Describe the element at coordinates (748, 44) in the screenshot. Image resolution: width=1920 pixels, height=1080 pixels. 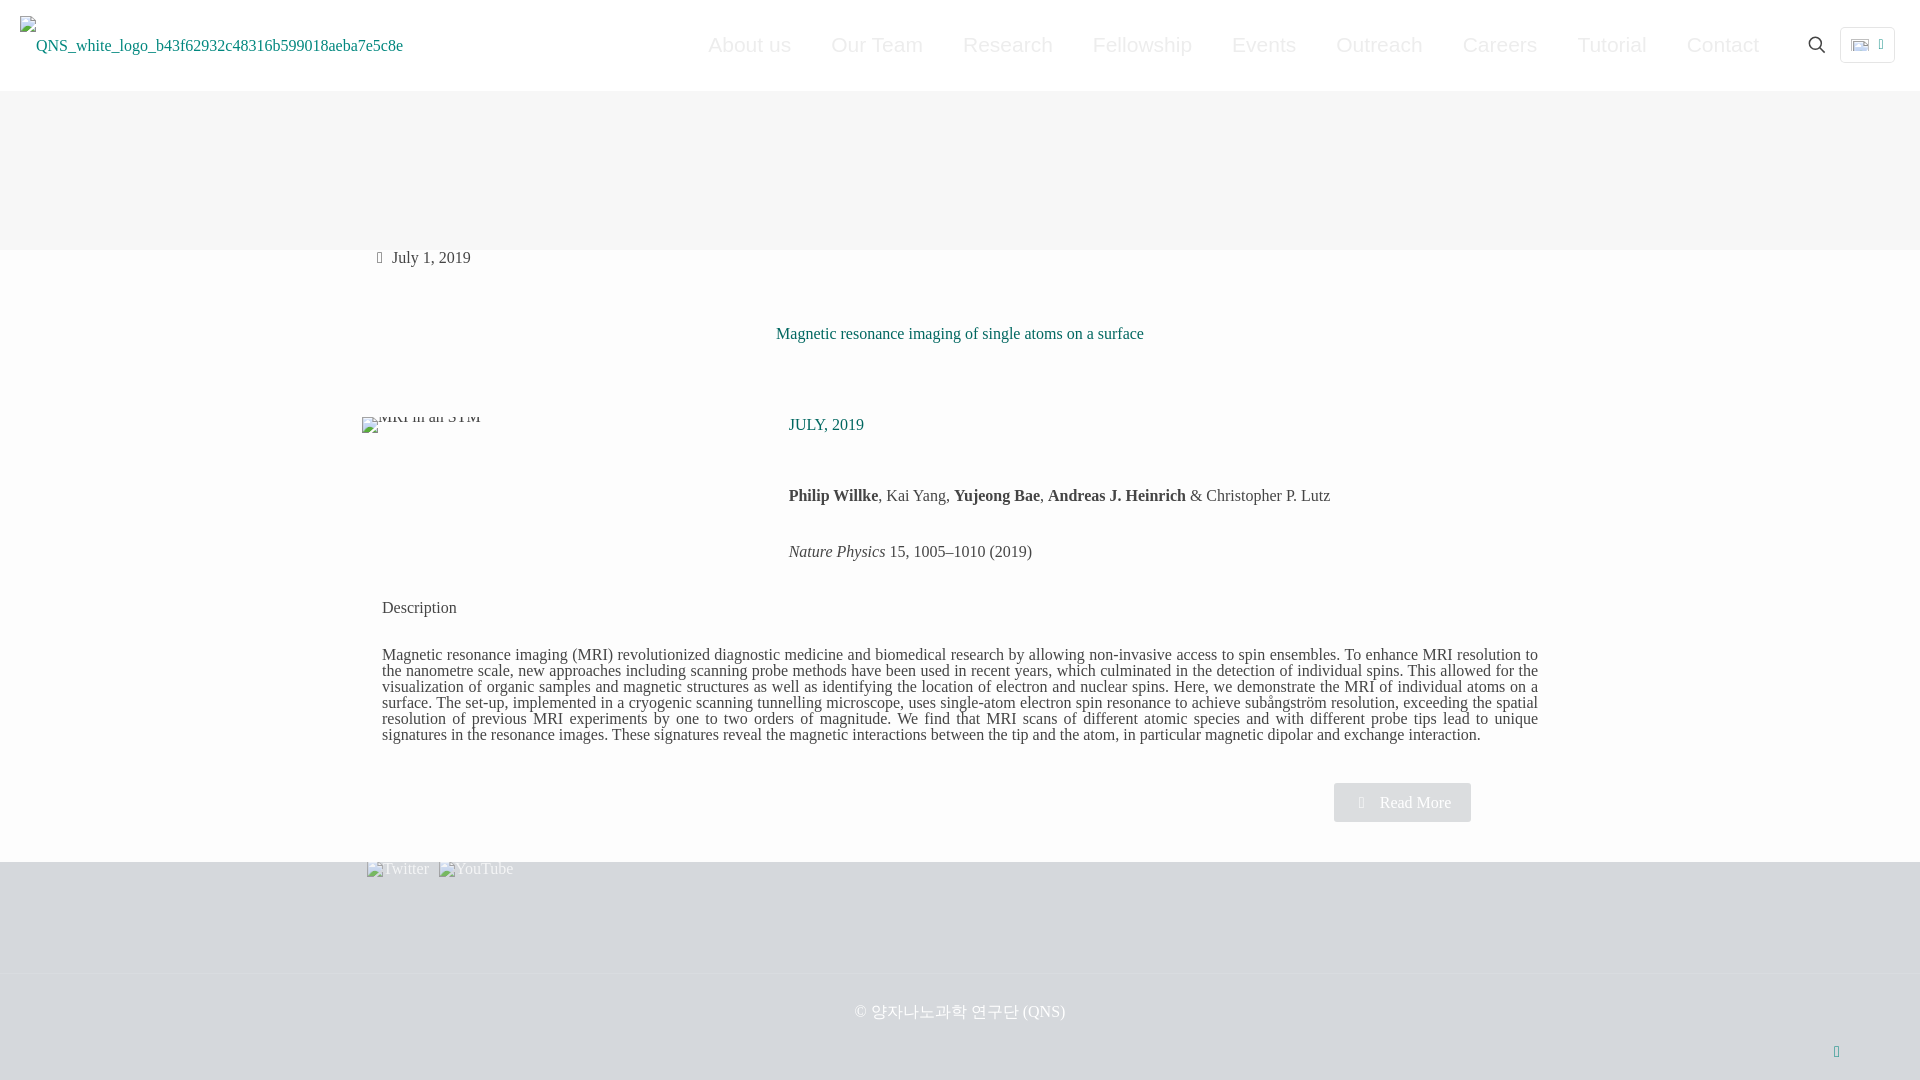
I see `About us` at that location.